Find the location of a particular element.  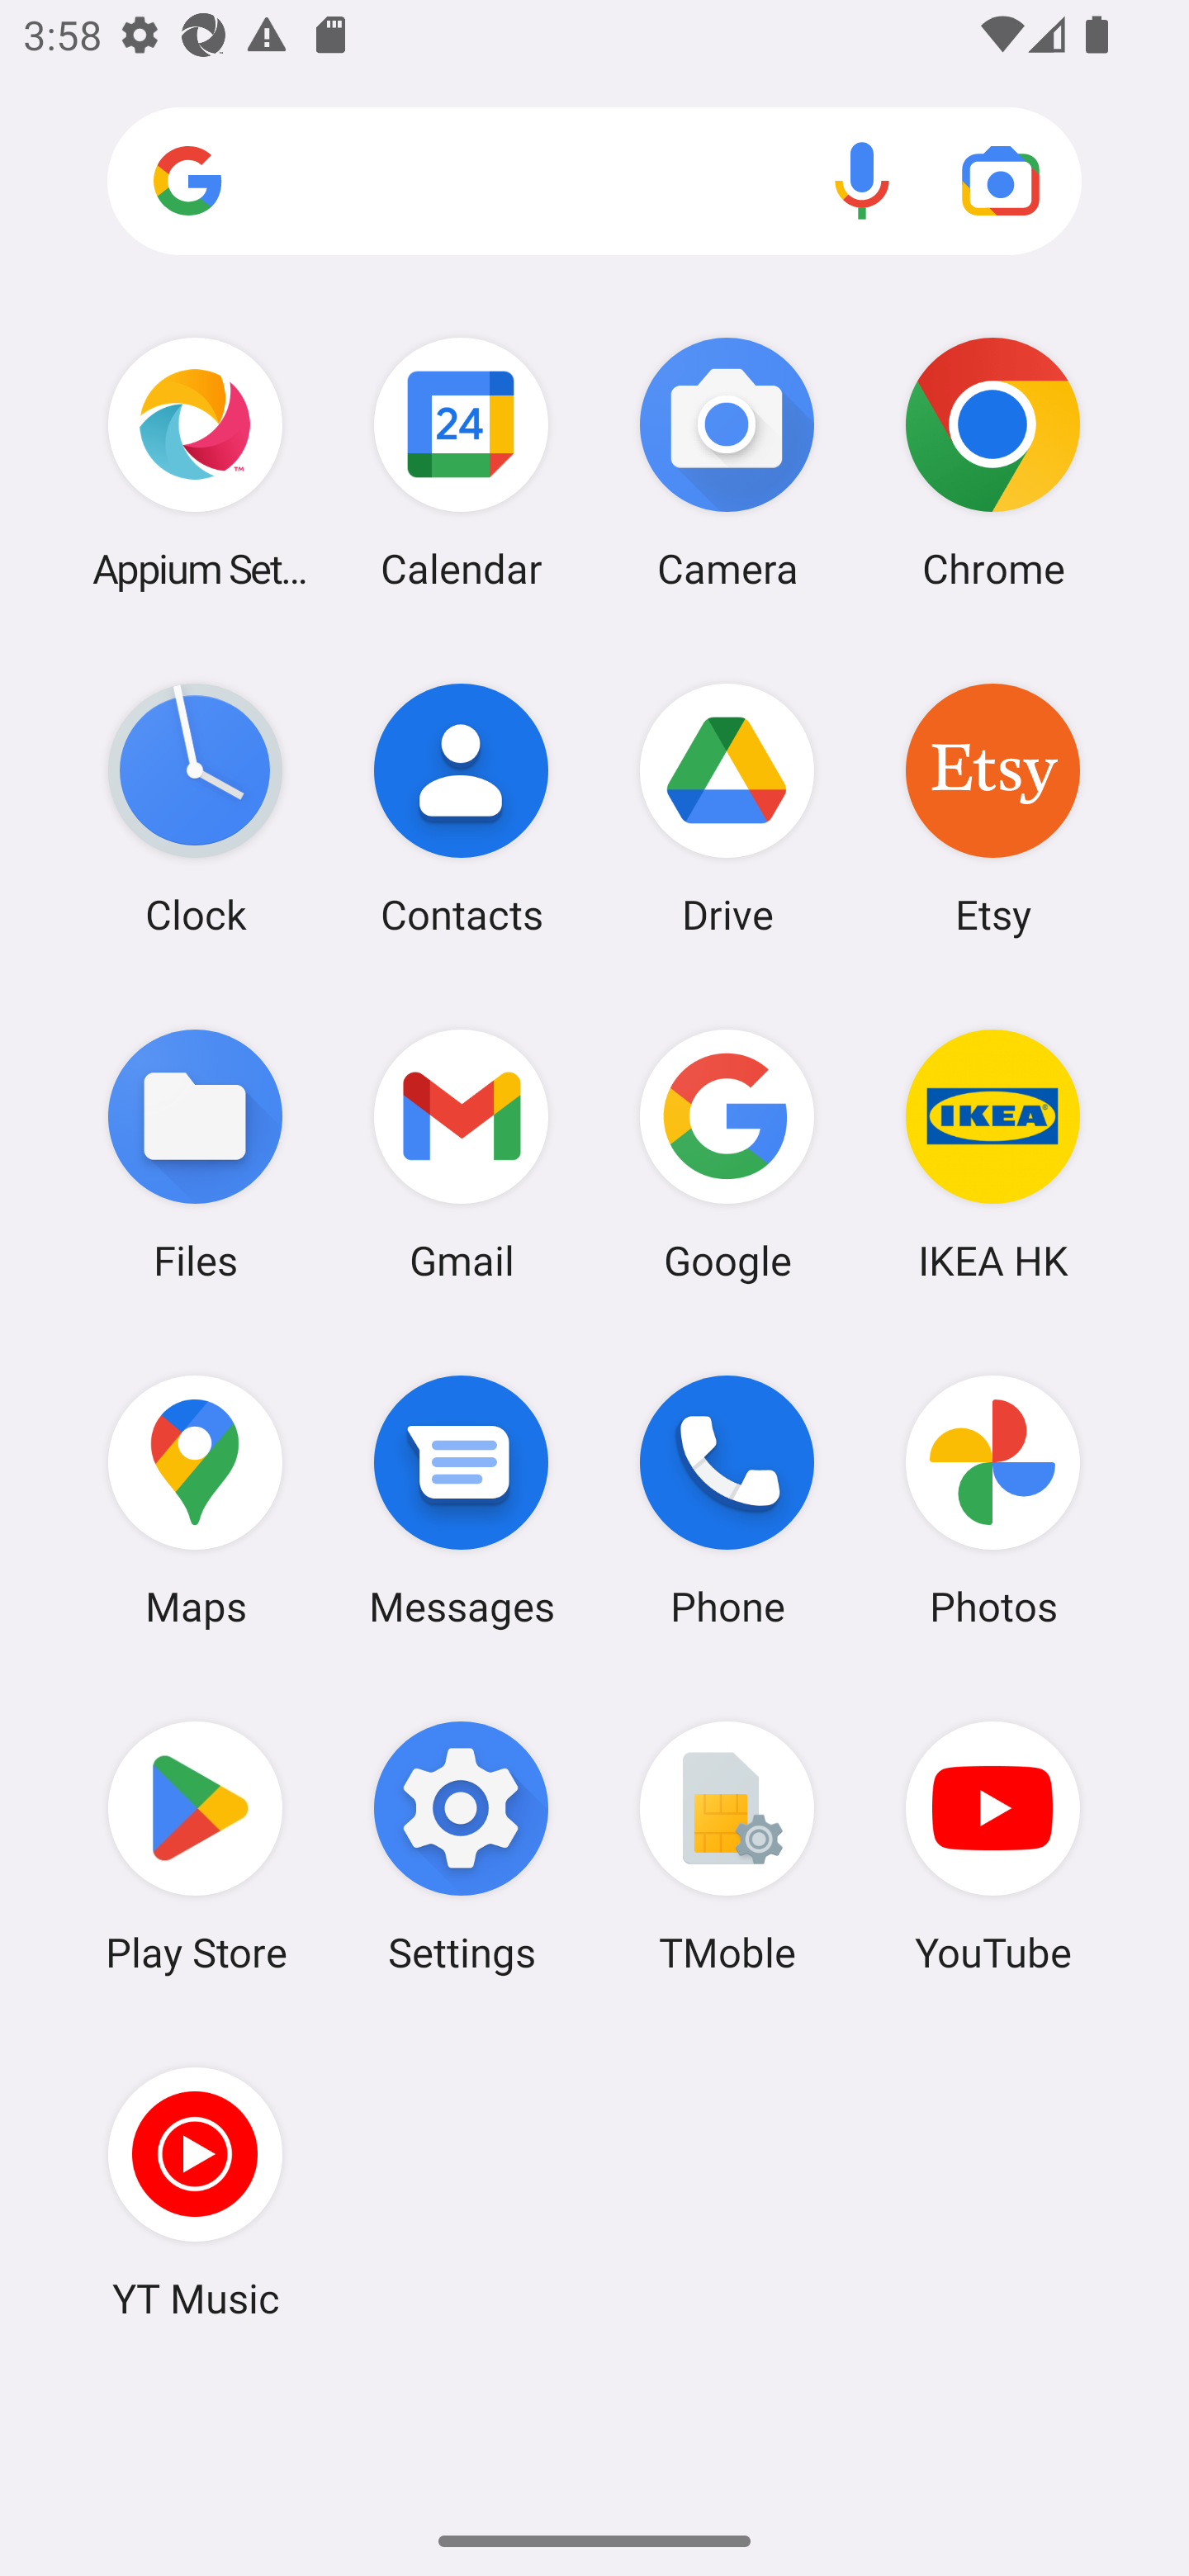

Messages is located at coordinates (461, 1500).